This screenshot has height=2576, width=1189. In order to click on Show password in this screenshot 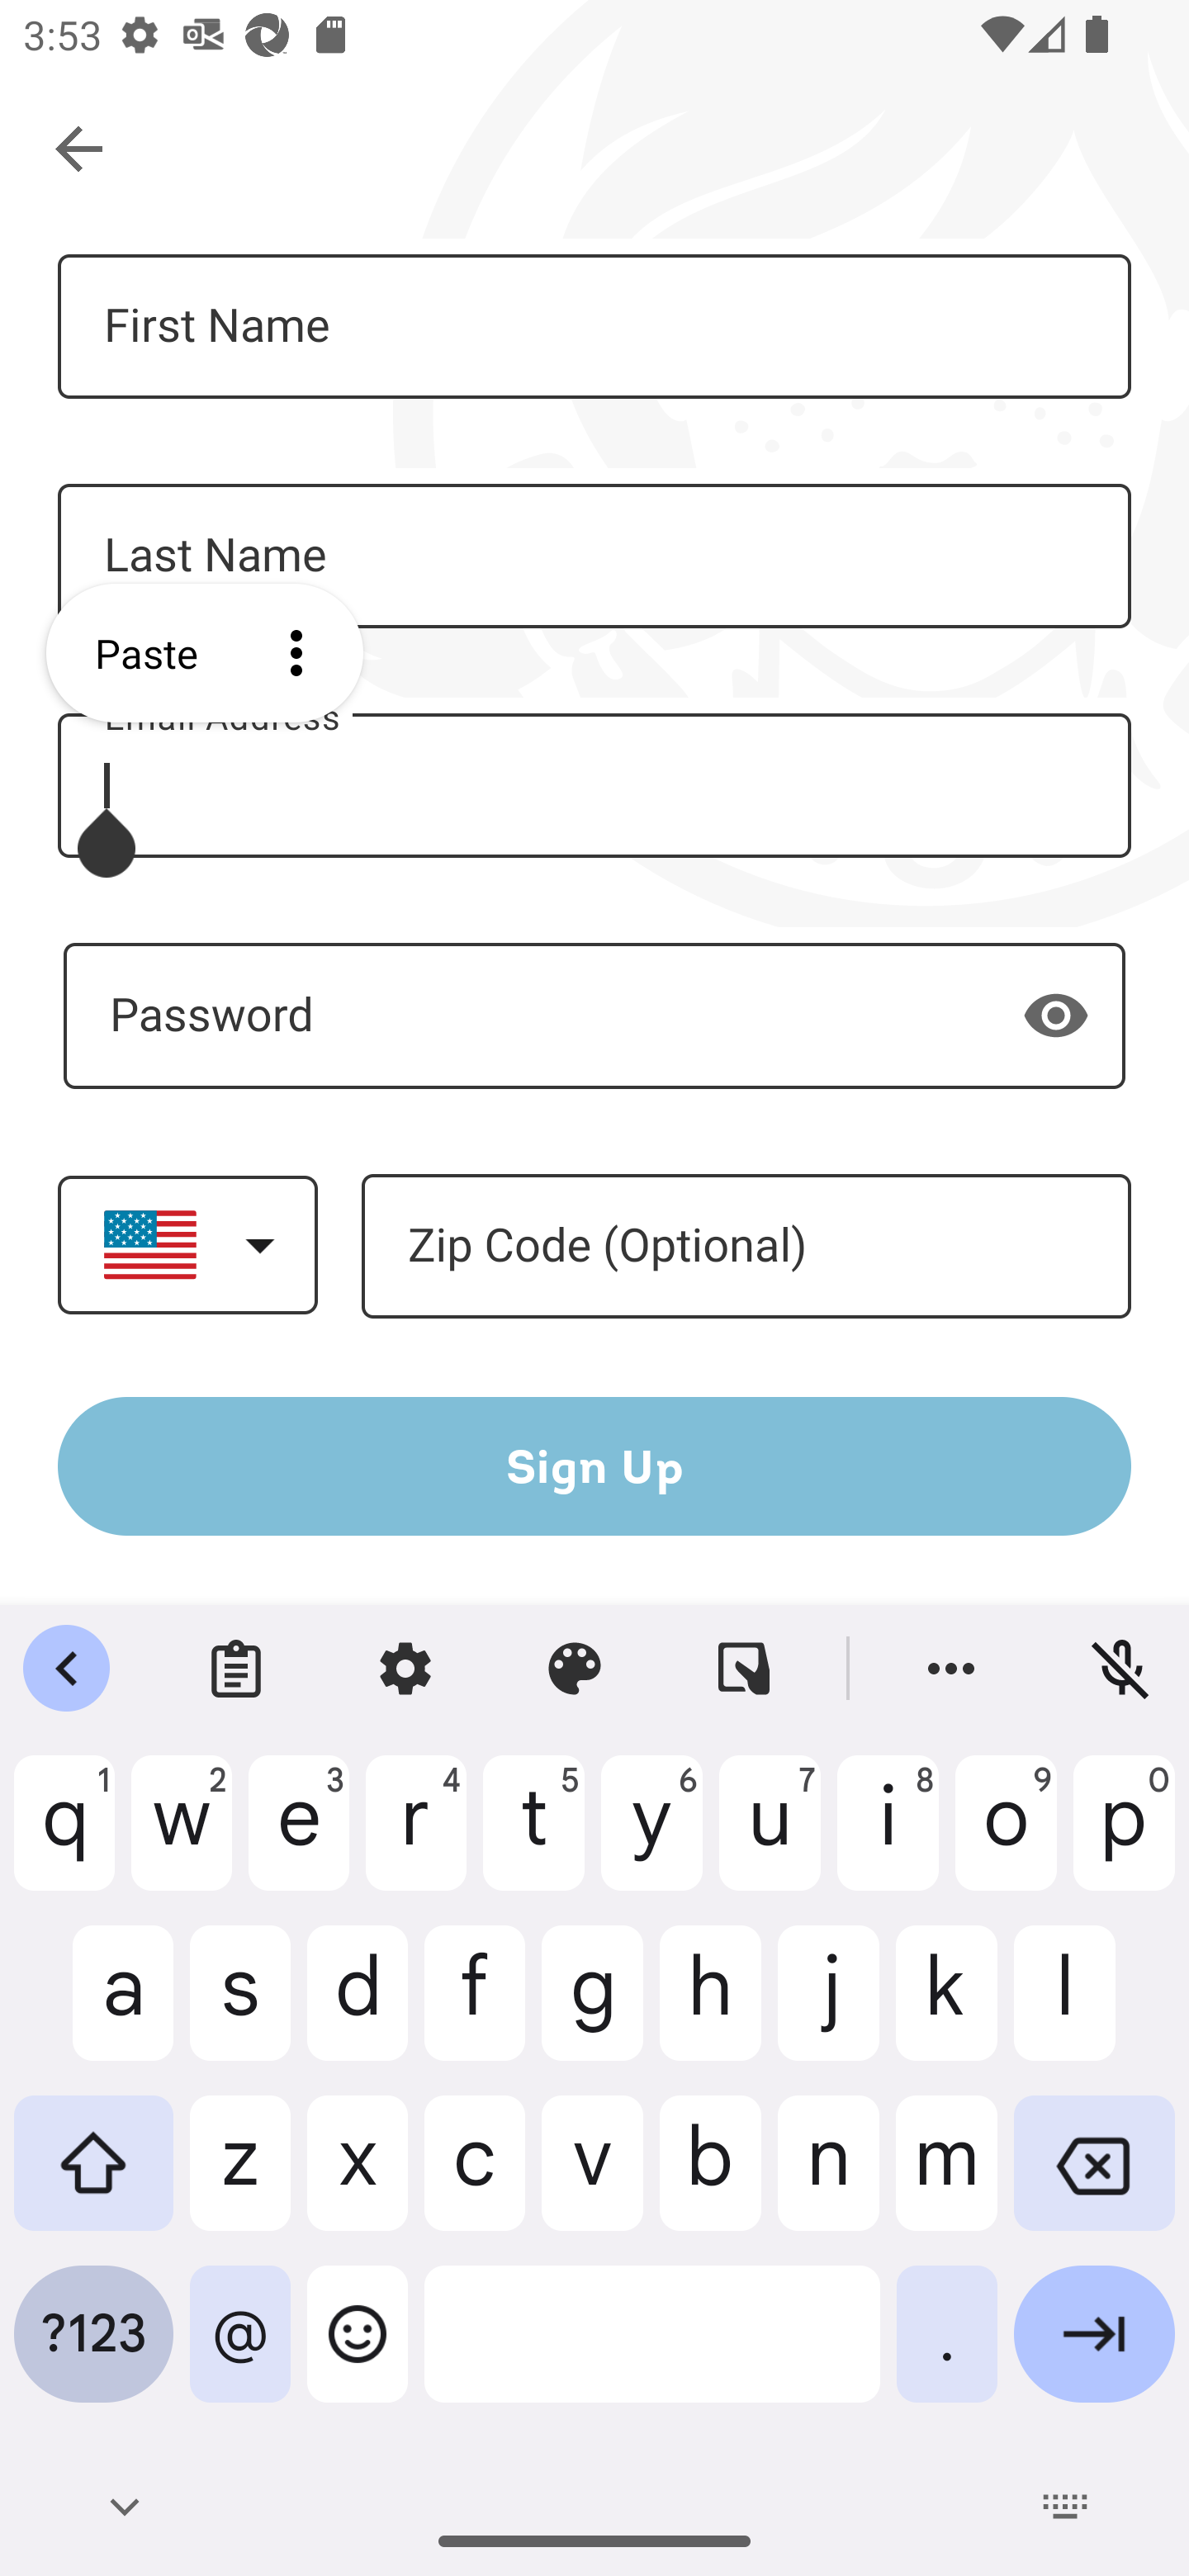, I will do `click(1056, 1015)`.